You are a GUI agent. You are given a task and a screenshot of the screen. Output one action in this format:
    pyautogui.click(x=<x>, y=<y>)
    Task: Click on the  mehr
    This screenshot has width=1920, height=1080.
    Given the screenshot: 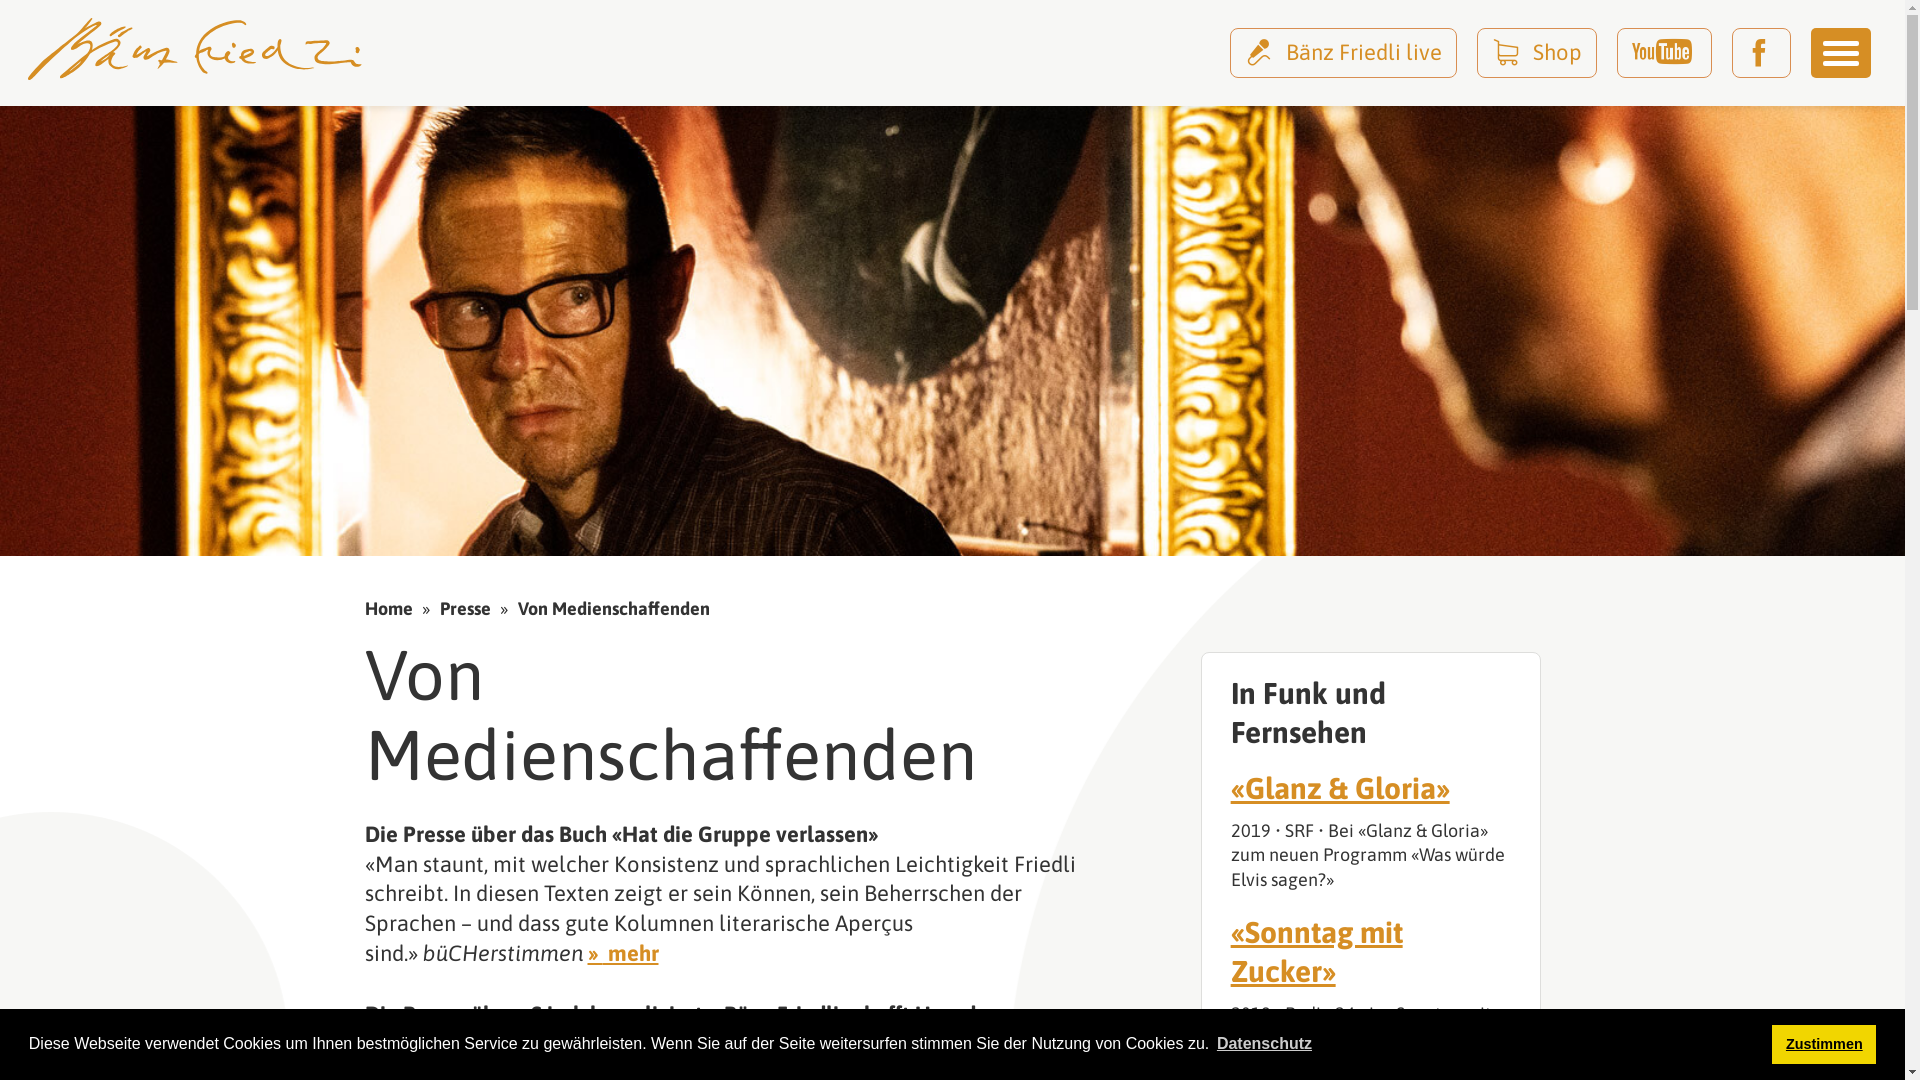 What is the action you would take?
    pyautogui.click(x=624, y=953)
    